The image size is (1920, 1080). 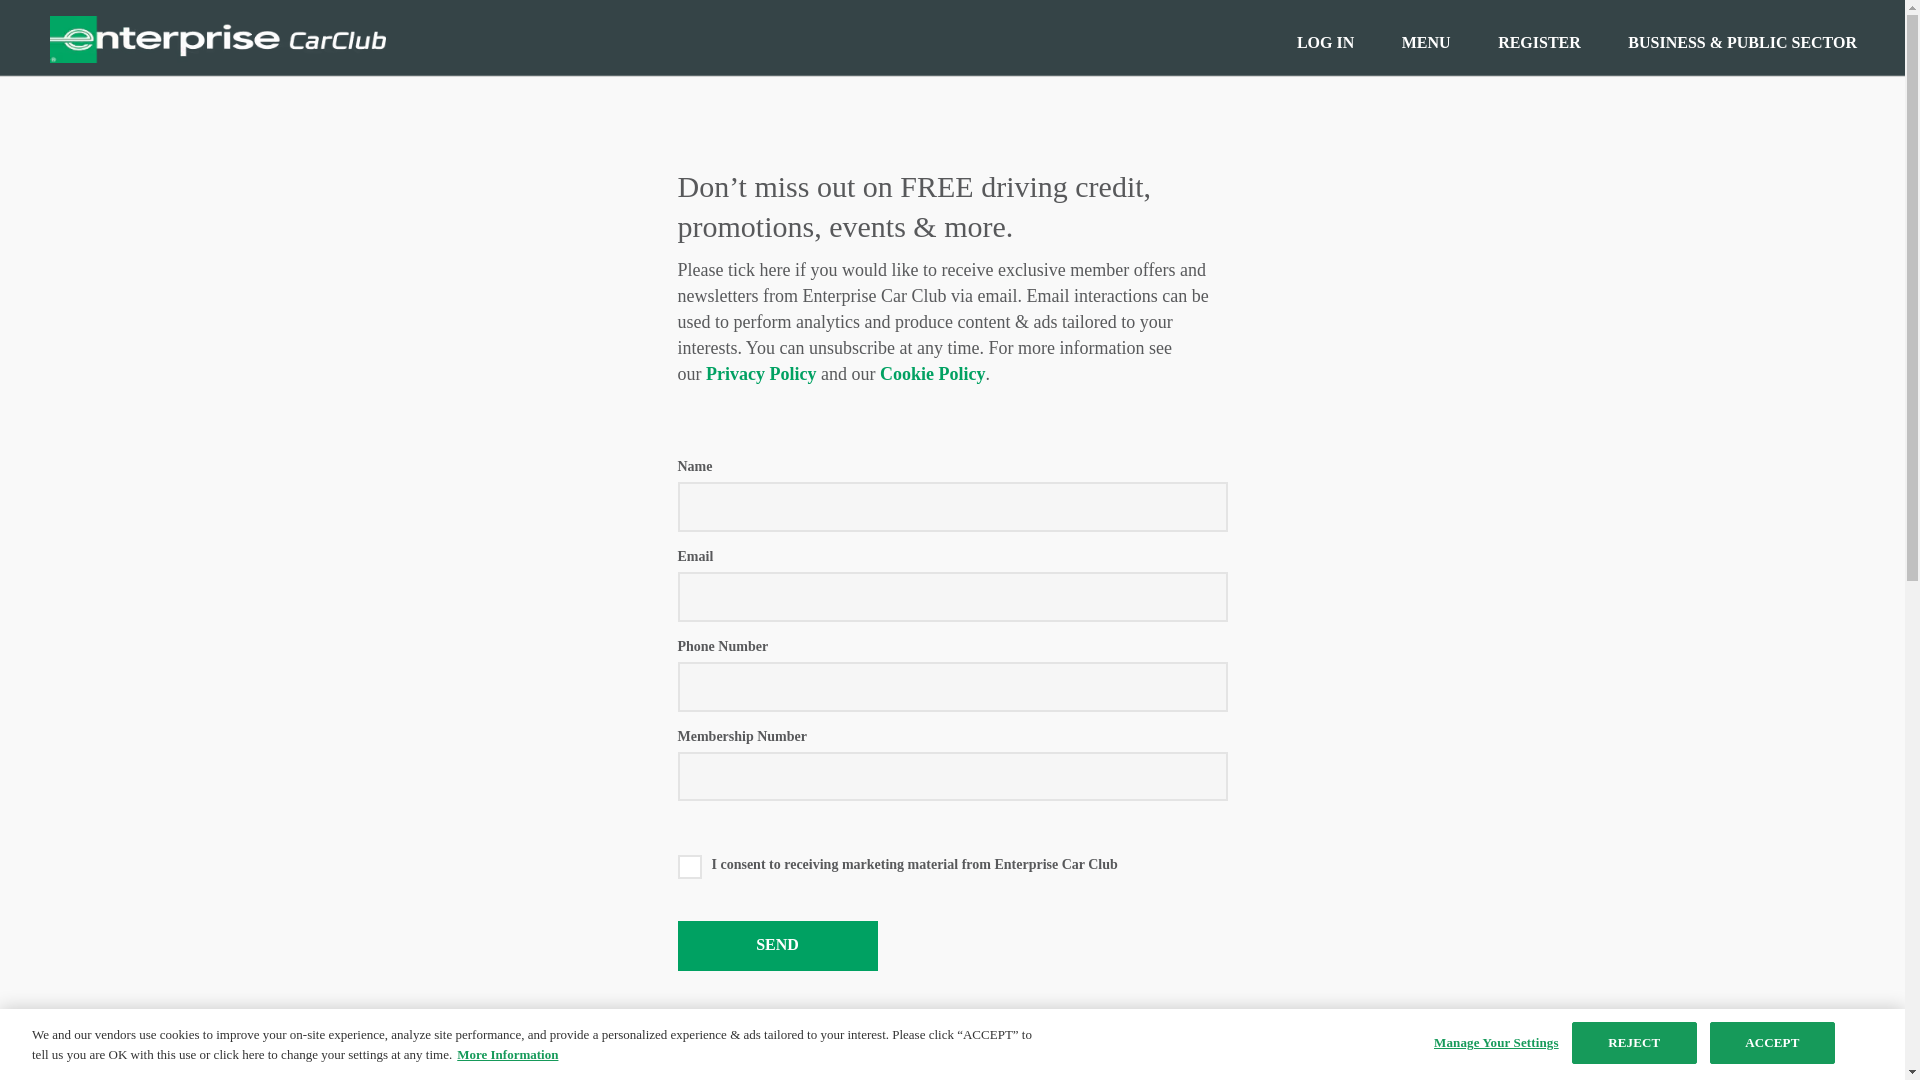 I want to click on Enterprise CarClub, so click(x=217, y=38).